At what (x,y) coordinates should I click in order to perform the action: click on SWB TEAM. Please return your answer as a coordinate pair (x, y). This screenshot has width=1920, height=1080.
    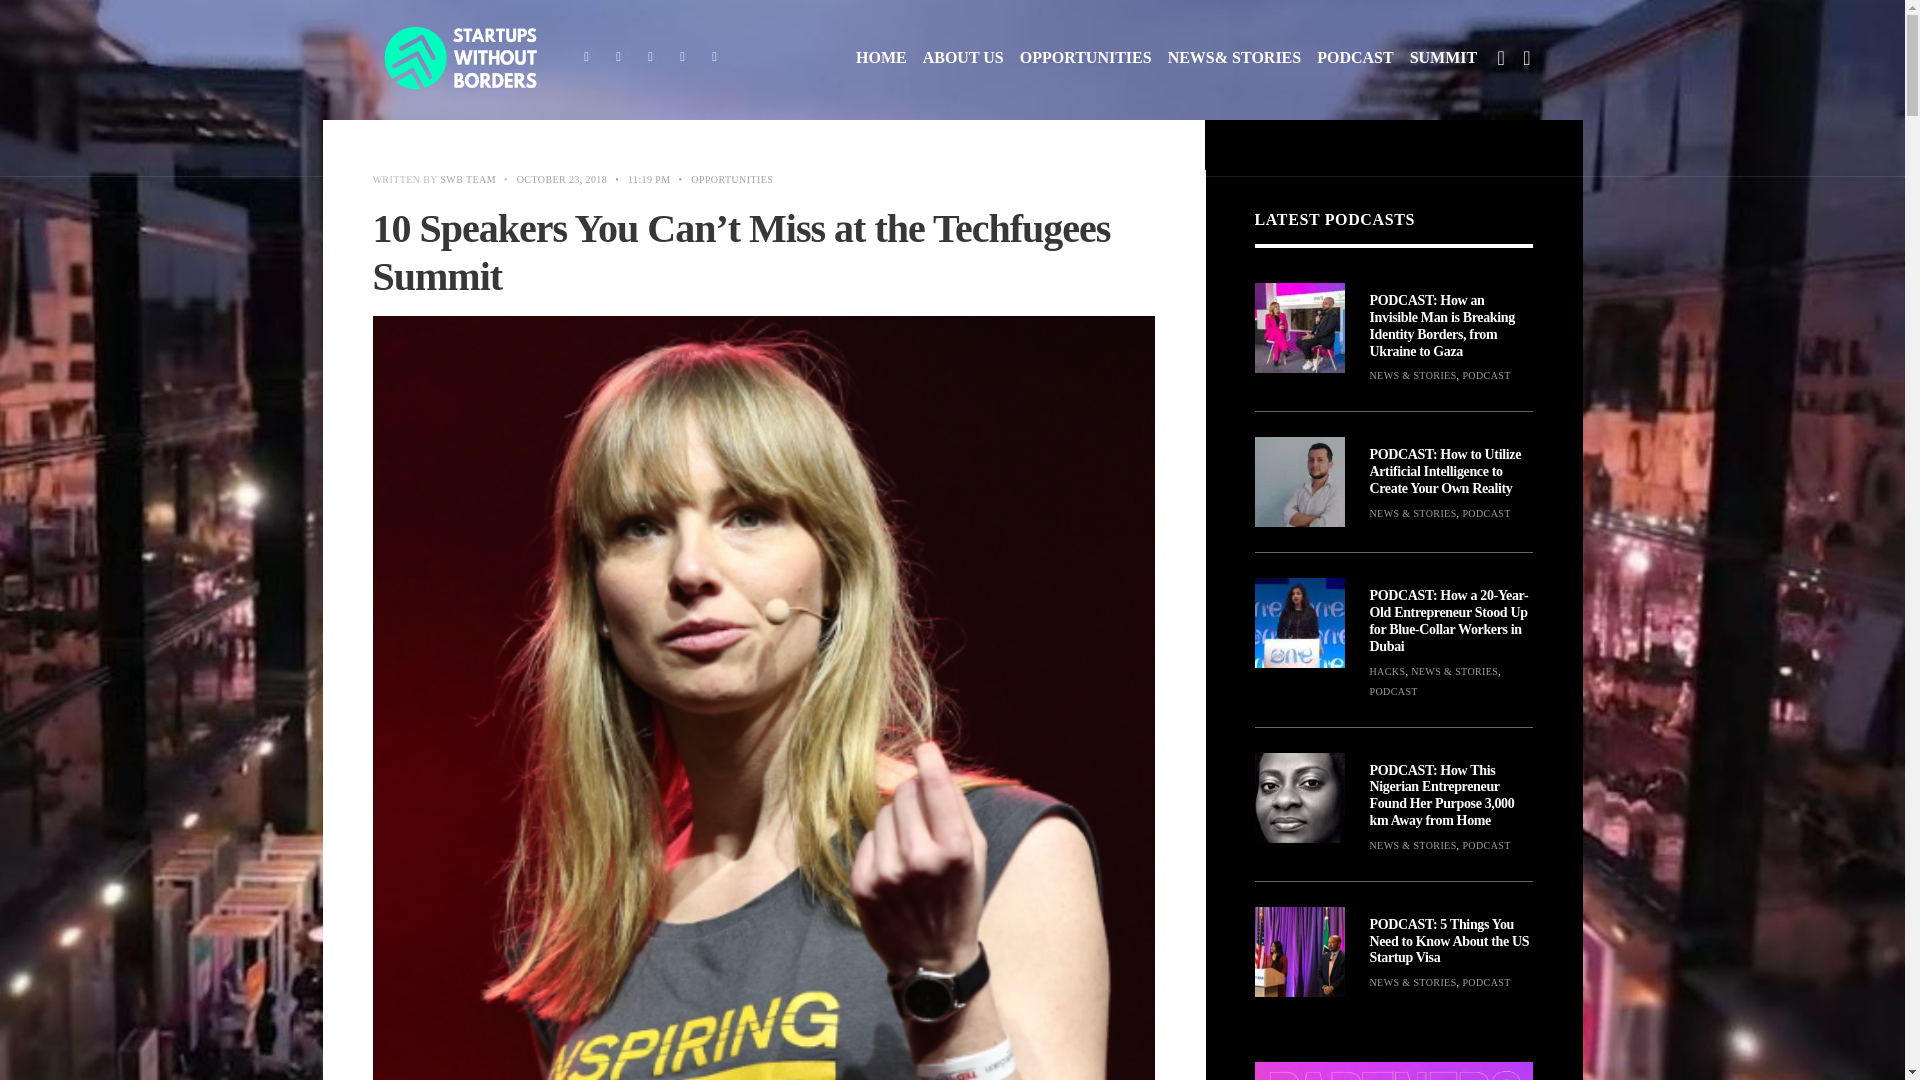
    Looking at the image, I should click on (467, 178).